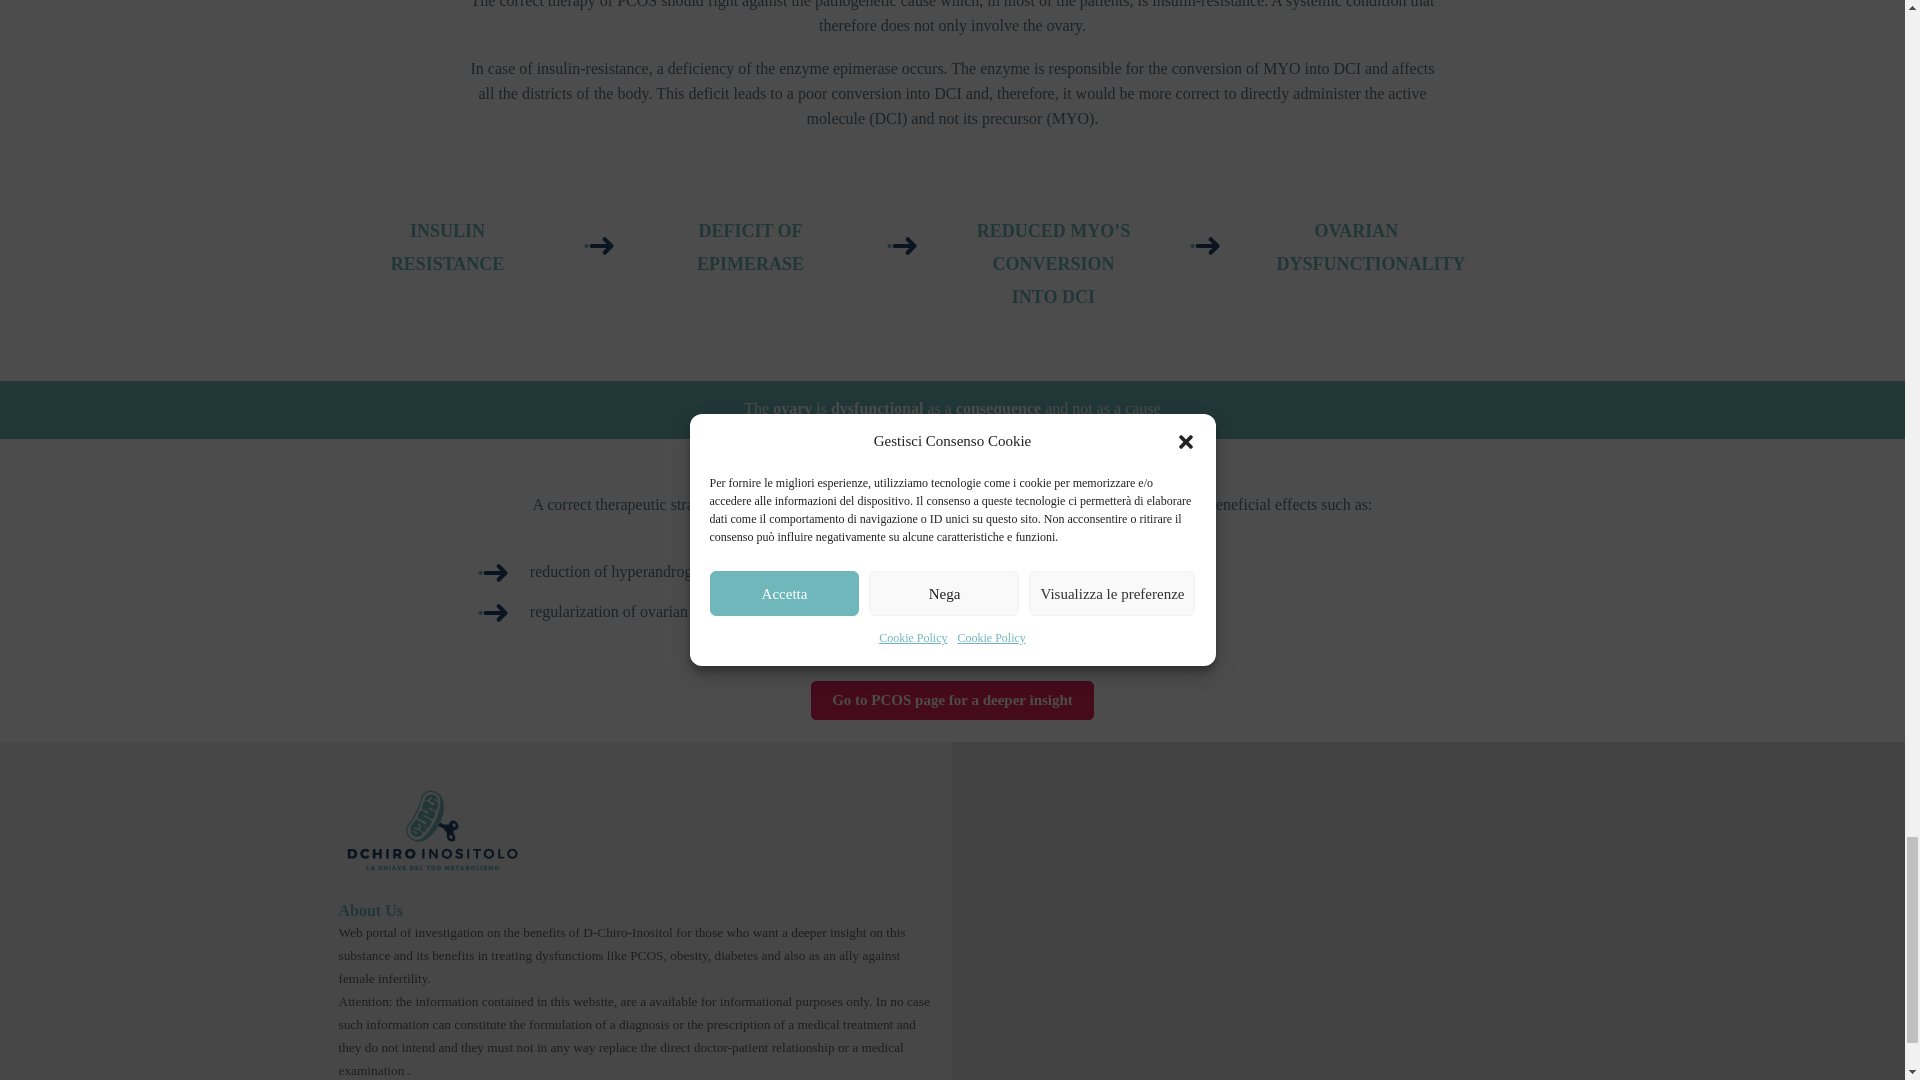 The image size is (1920, 1080). I want to click on left-arrow, so click(1204, 245).